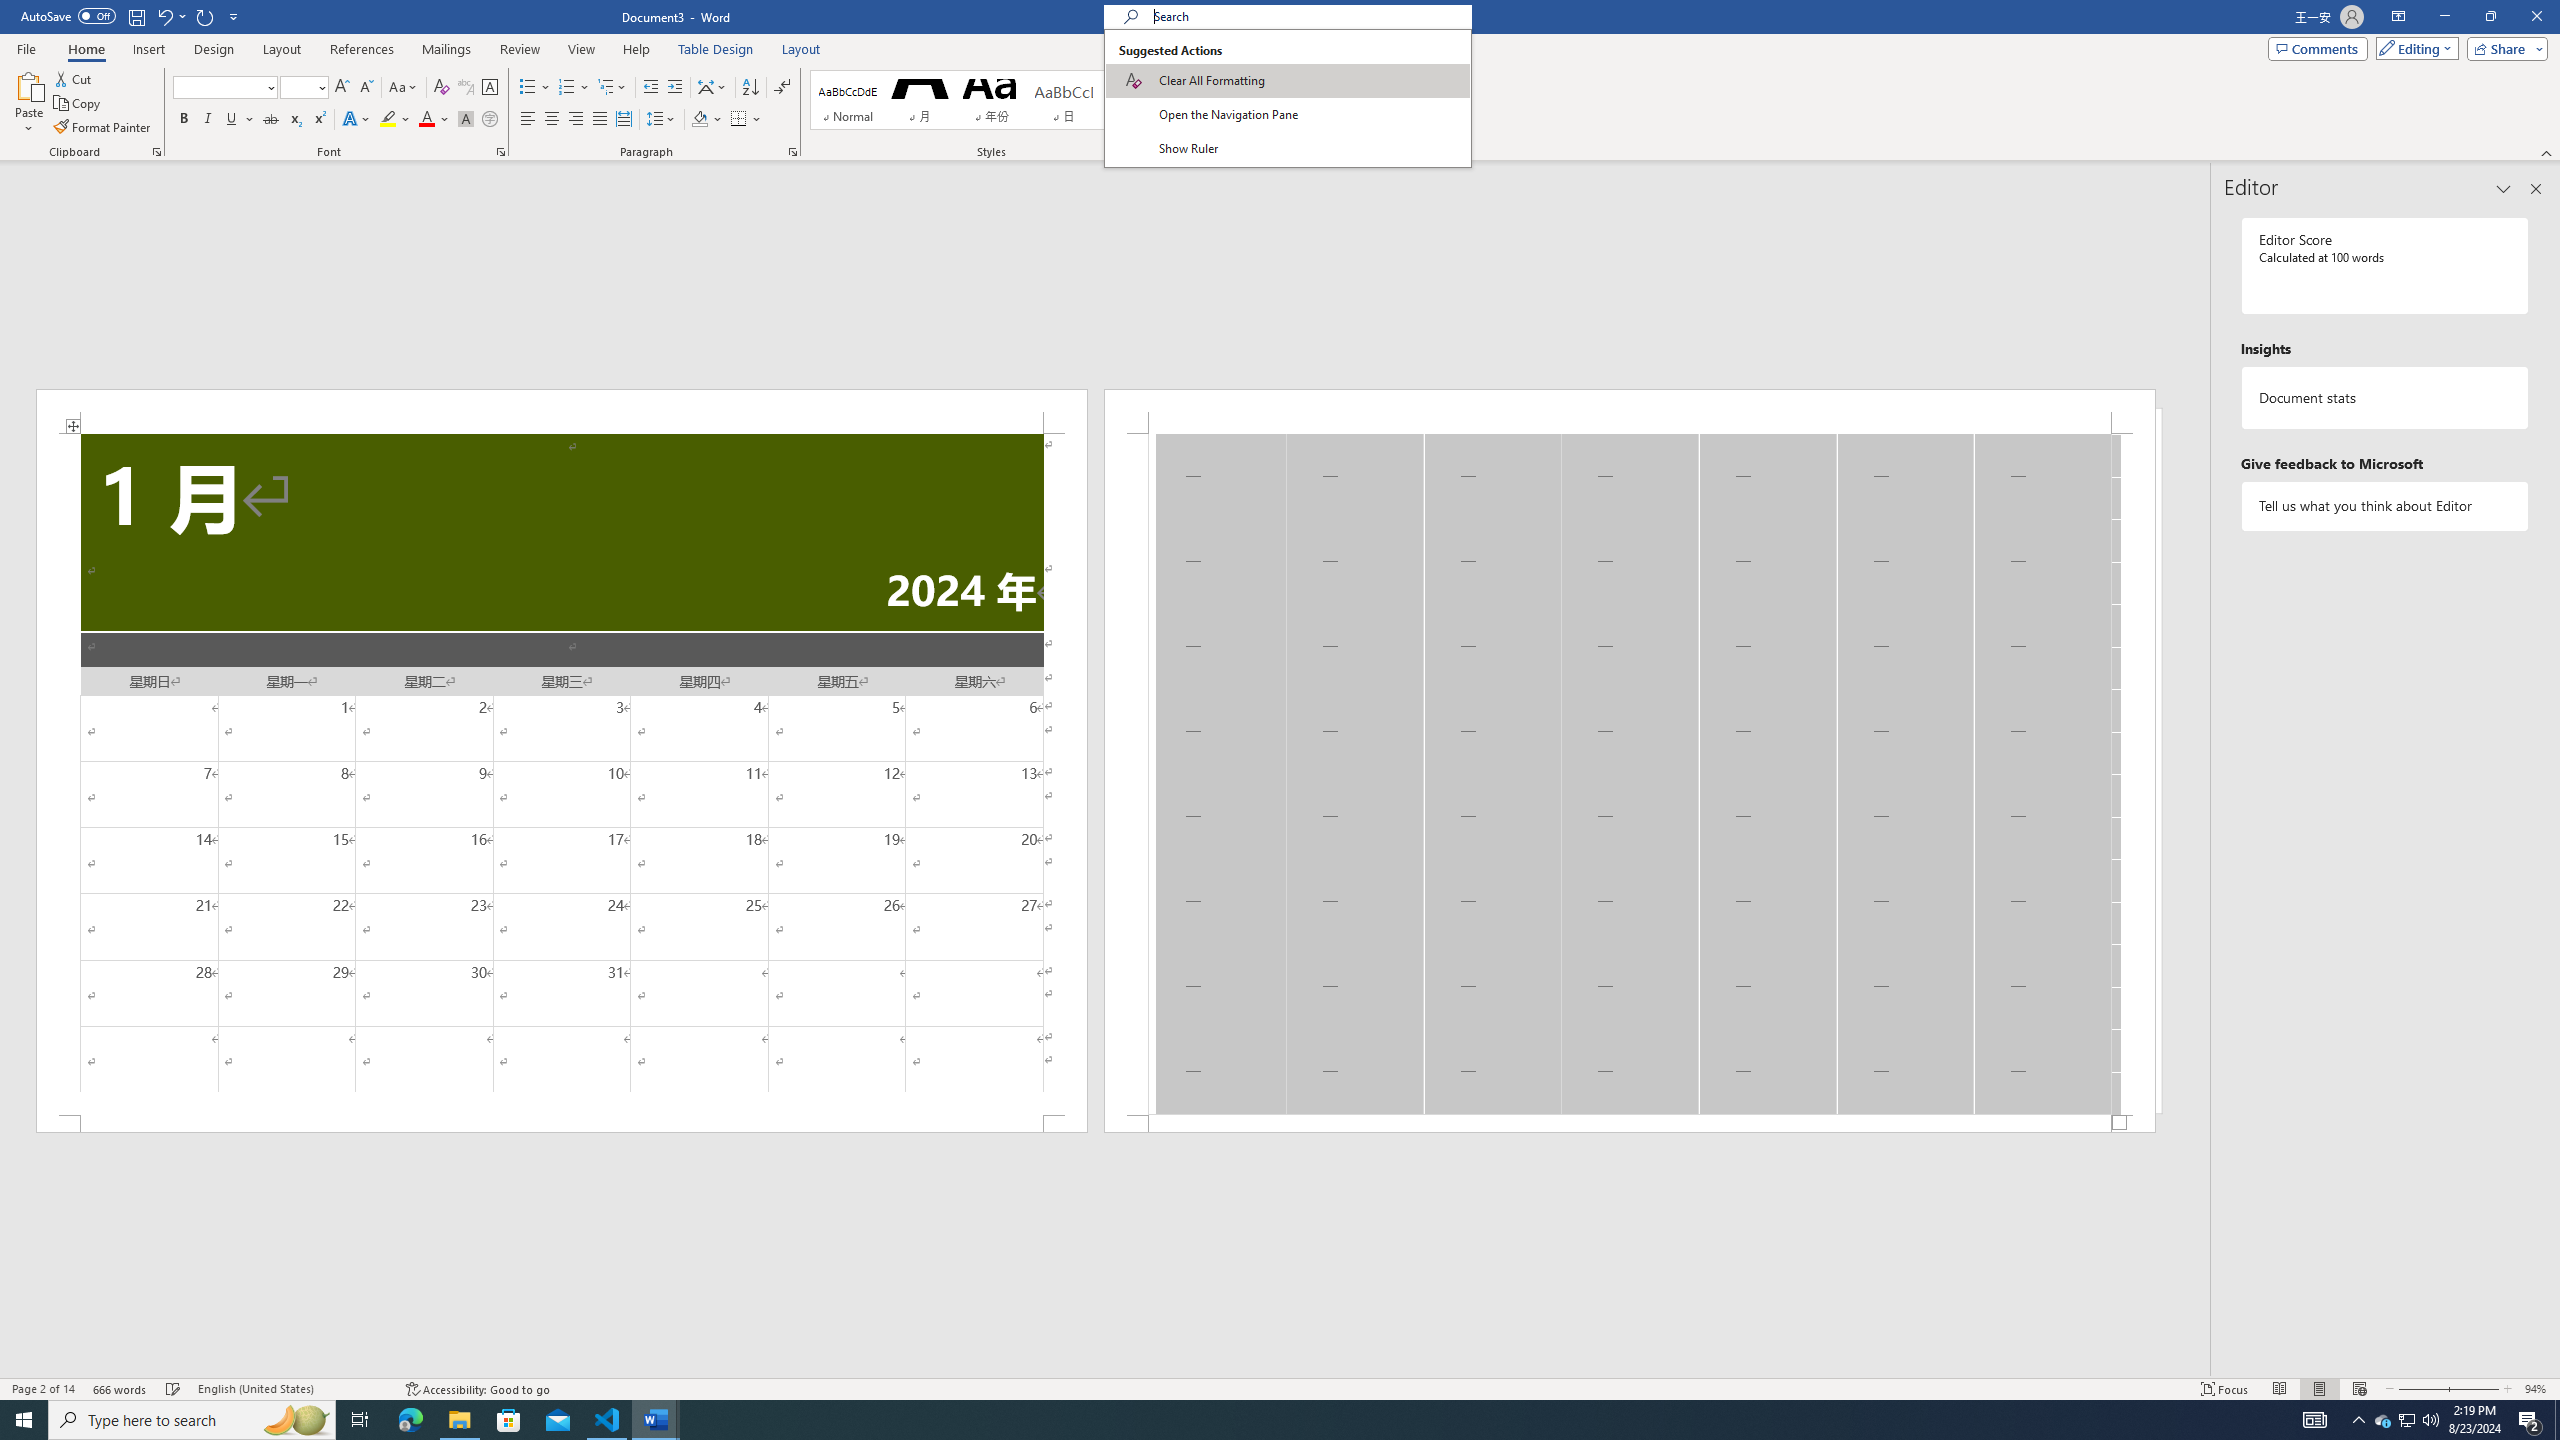  I want to click on Grow Font, so click(342, 88).